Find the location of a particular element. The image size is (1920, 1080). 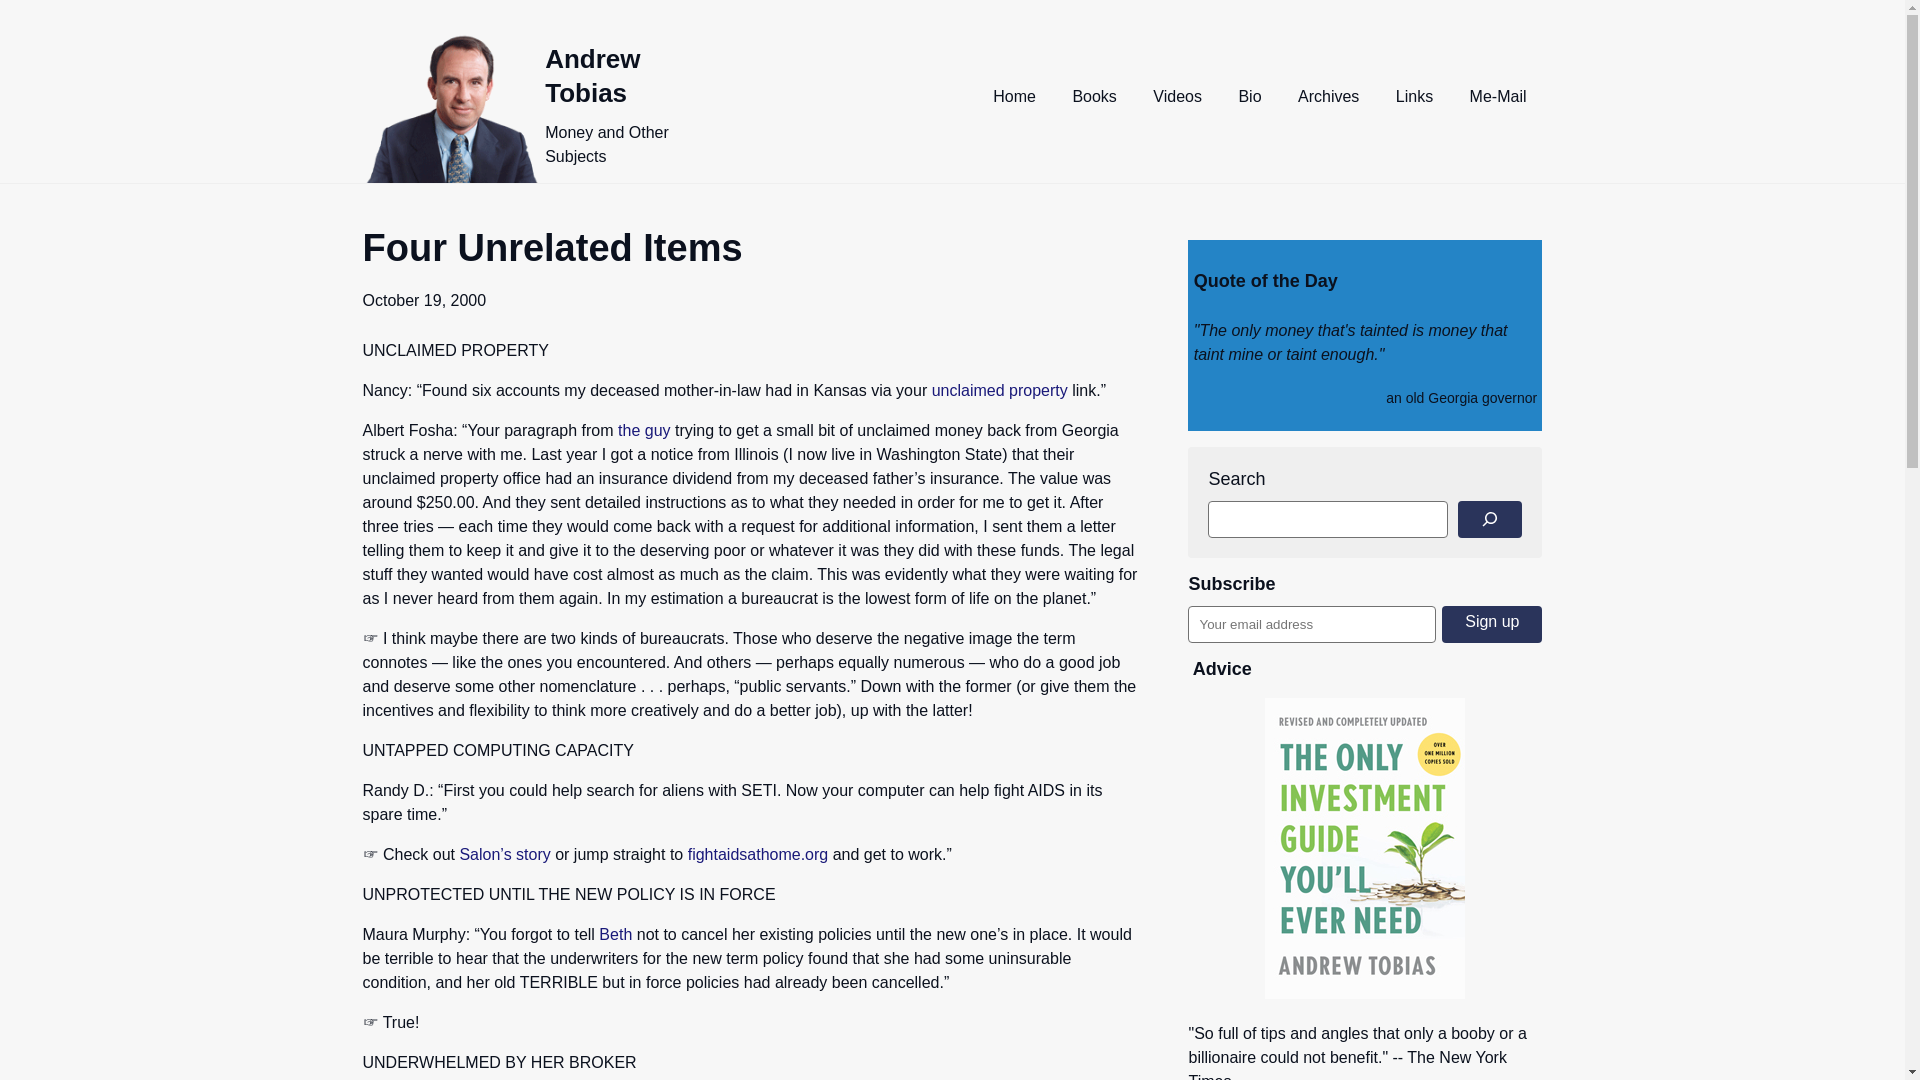

Me-Mail is located at coordinates (1498, 96).